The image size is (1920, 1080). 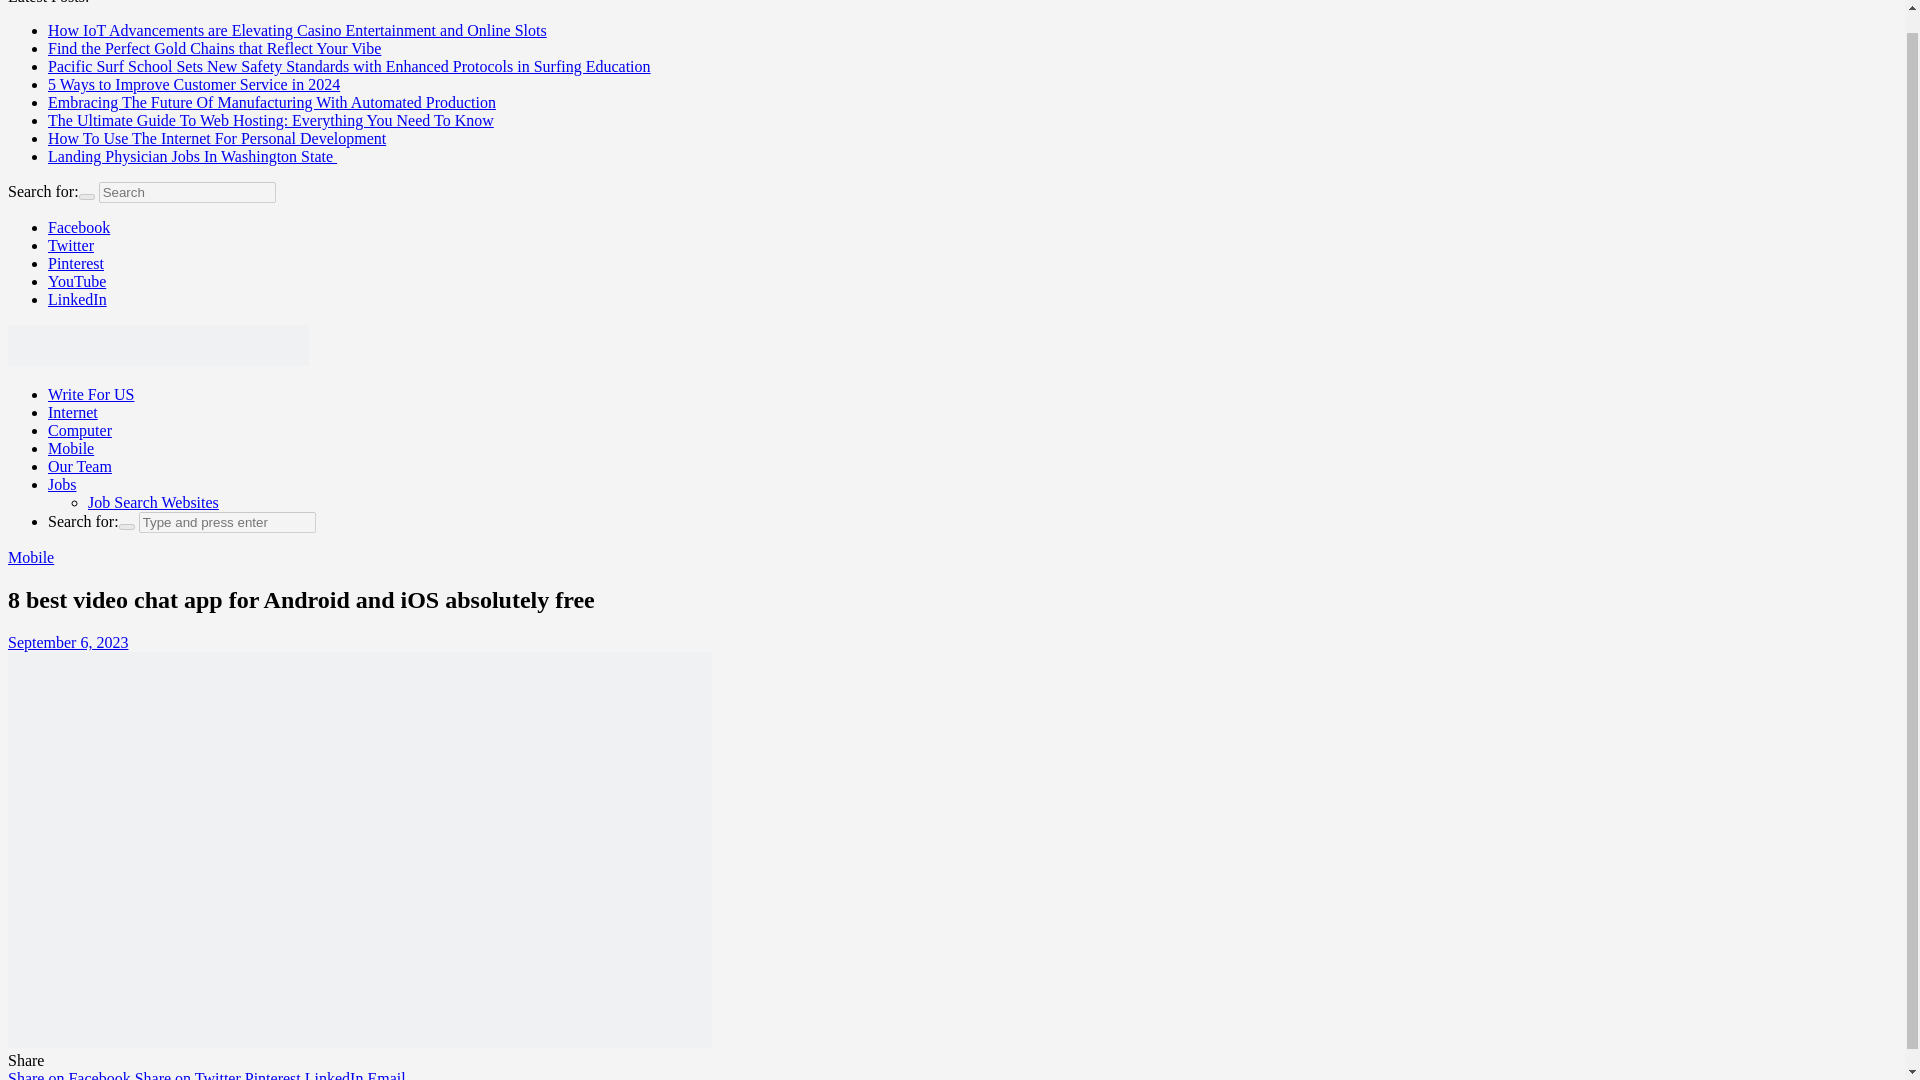 I want to click on Landing Physician Jobs In Washington State , so click(x=192, y=156).